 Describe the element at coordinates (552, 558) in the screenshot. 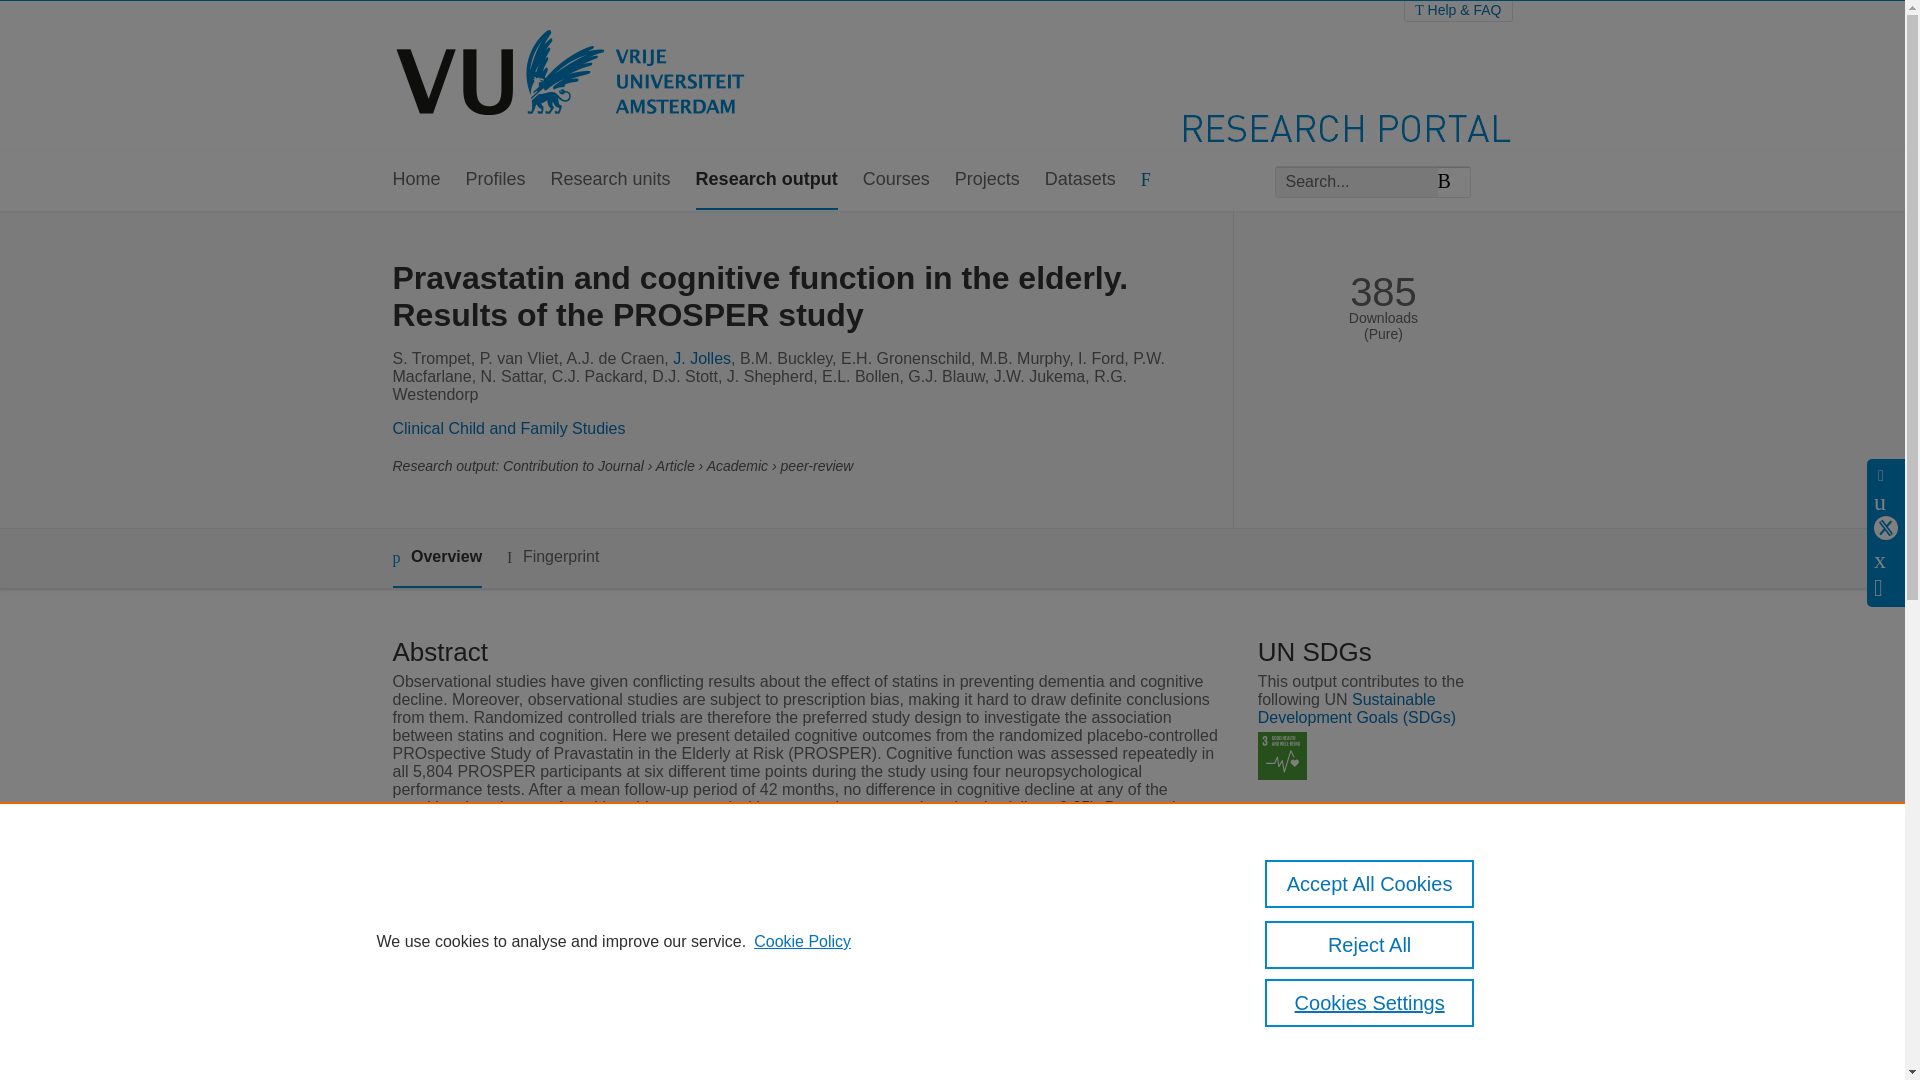

I see `Fingerprint` at that location.